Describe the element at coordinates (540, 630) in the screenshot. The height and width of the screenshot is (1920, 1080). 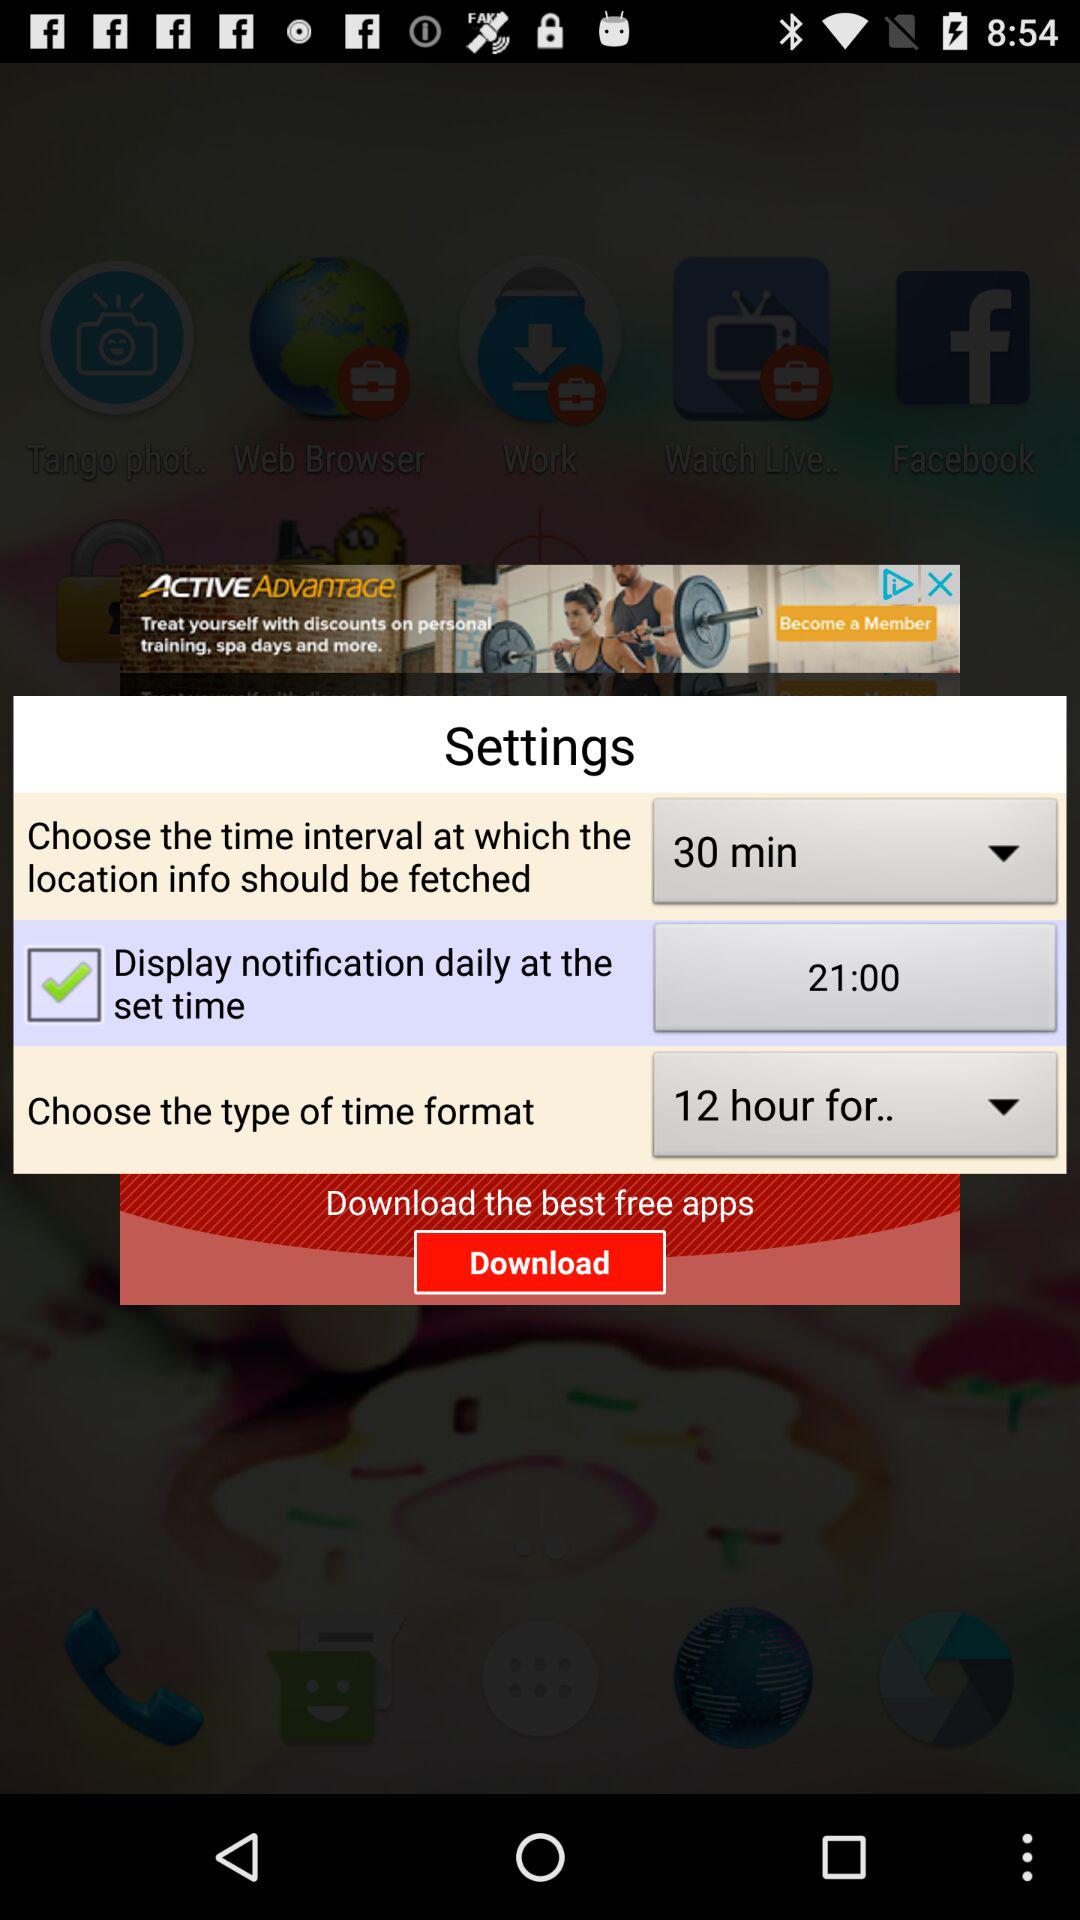
I see `interact with advertisement` at that location.